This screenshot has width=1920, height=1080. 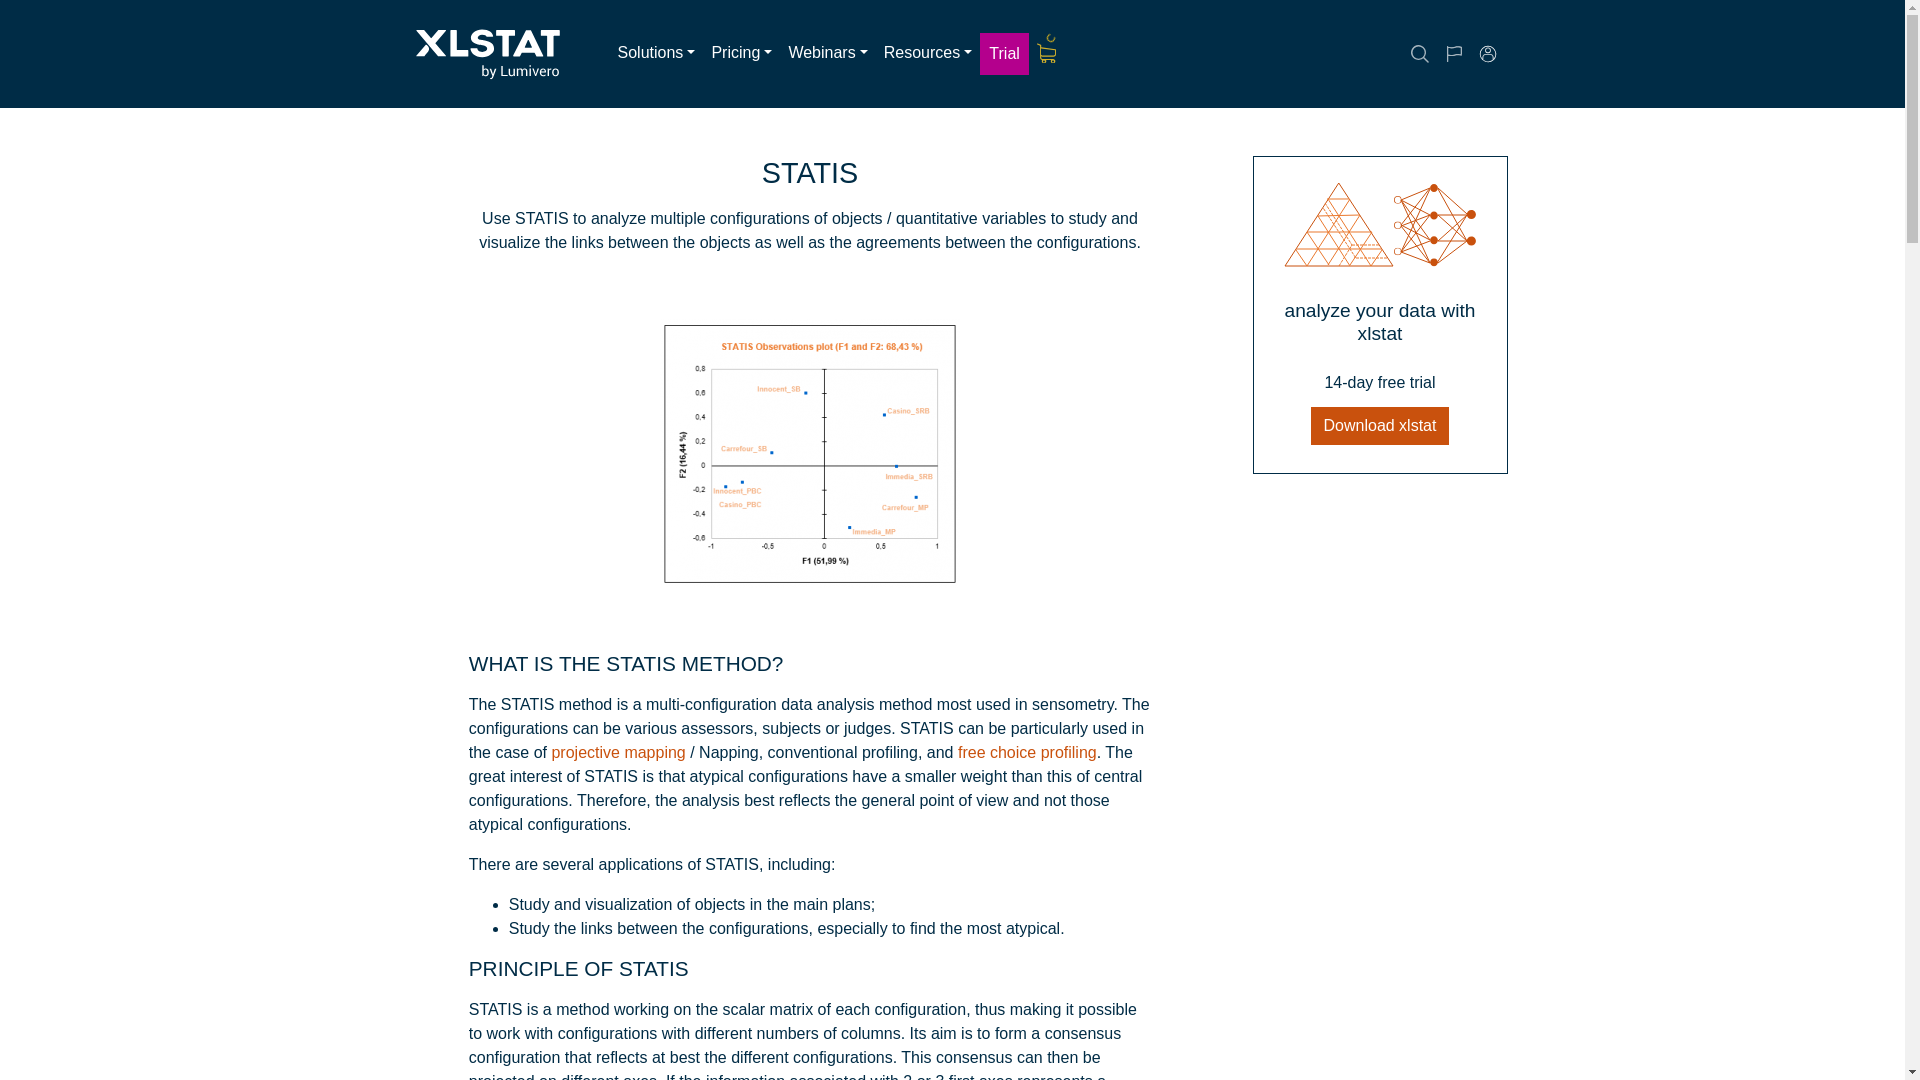 What do you see at coordinates (827, 53) in the screenshot?
I see `Webinars` at bounding box center [827, 53].